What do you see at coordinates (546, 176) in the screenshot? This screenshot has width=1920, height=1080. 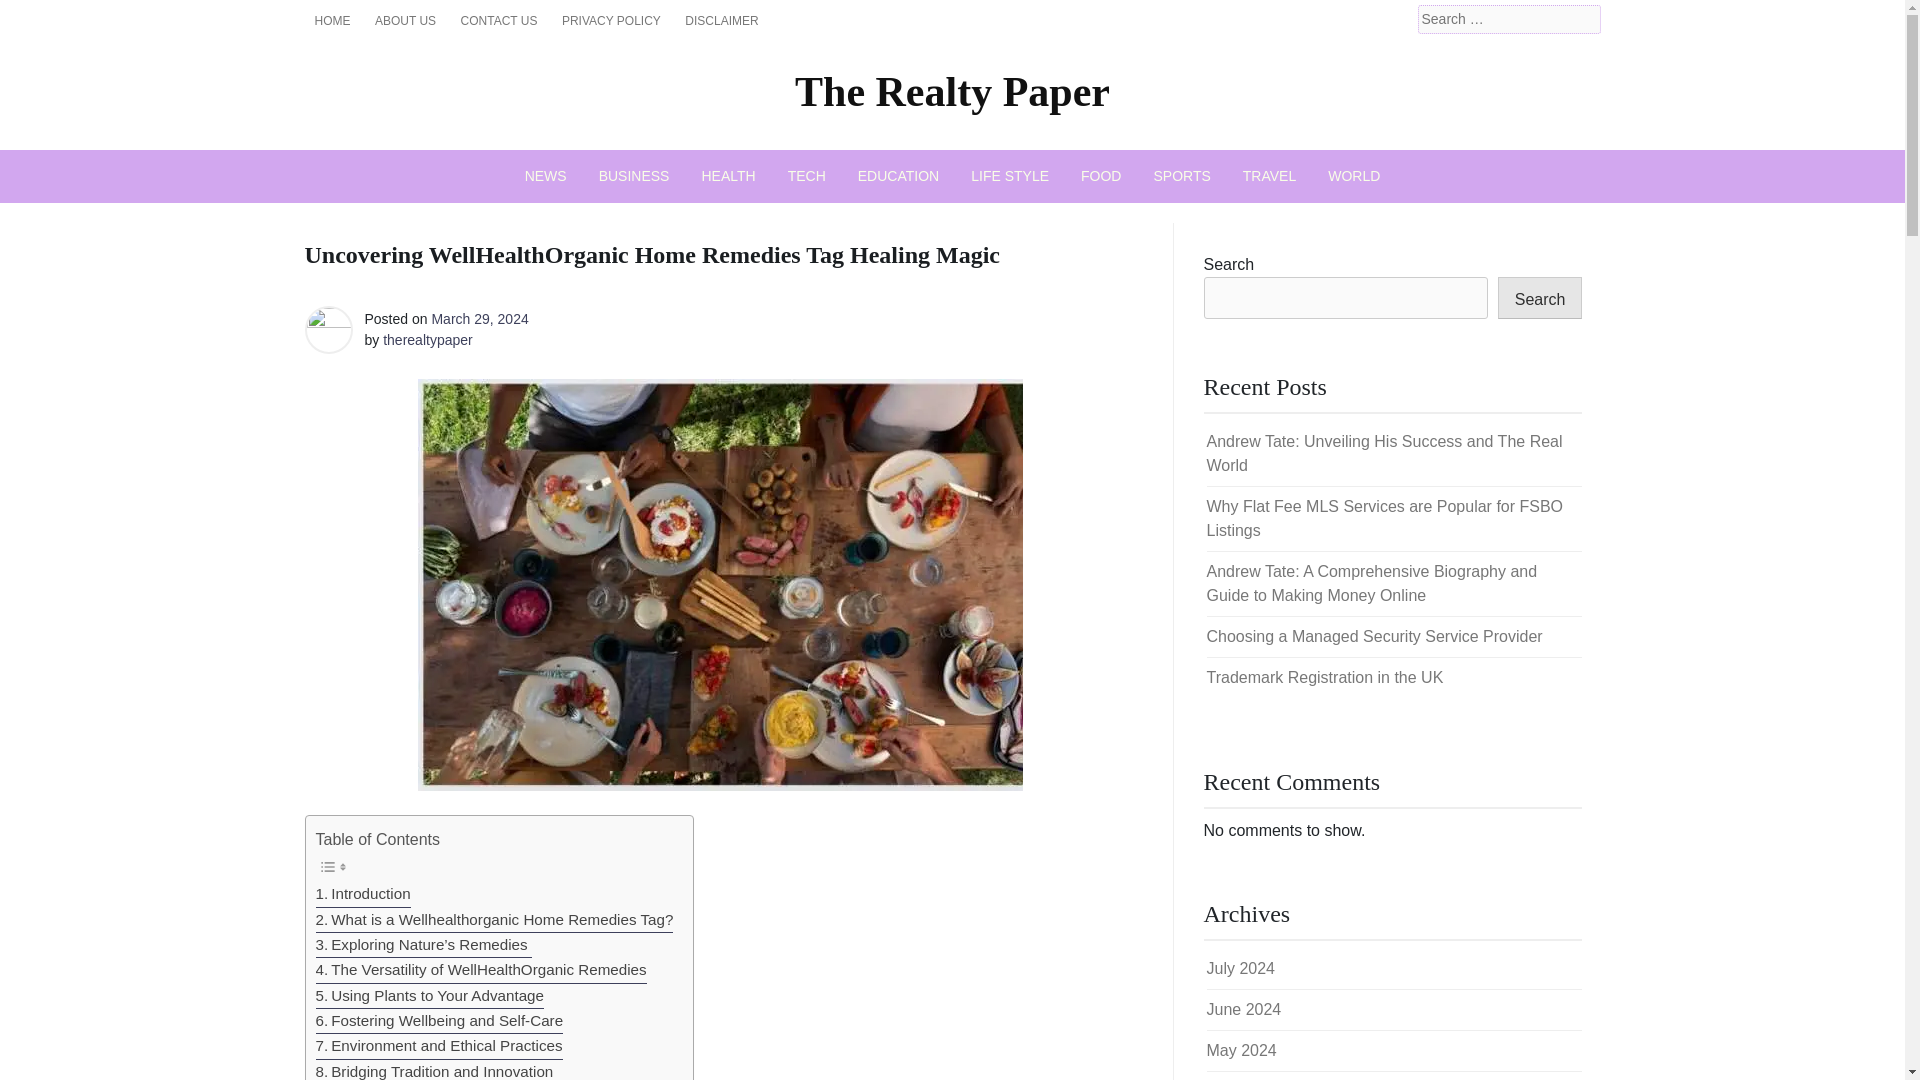 I see `NEWS` at bounding box center [546, 176].